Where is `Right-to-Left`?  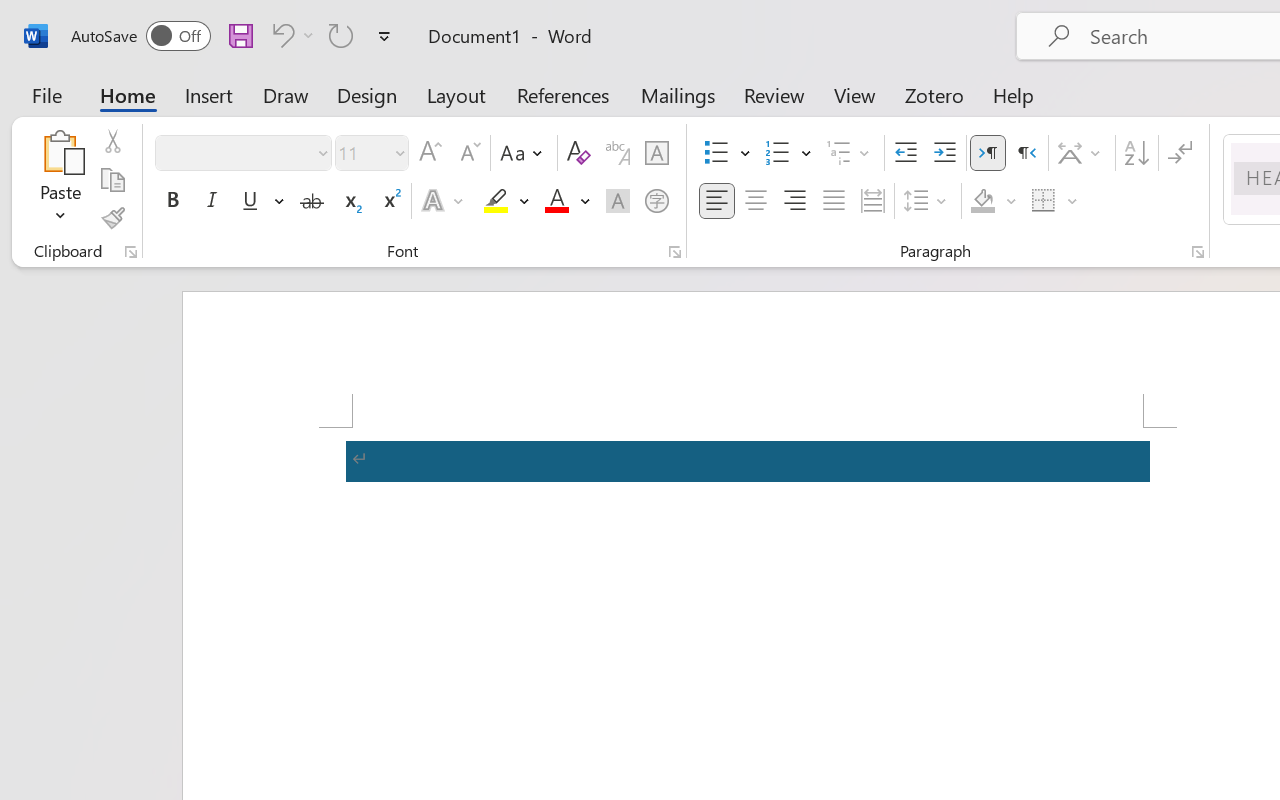 Right-to-Left is located at coordinates (1026, 153).